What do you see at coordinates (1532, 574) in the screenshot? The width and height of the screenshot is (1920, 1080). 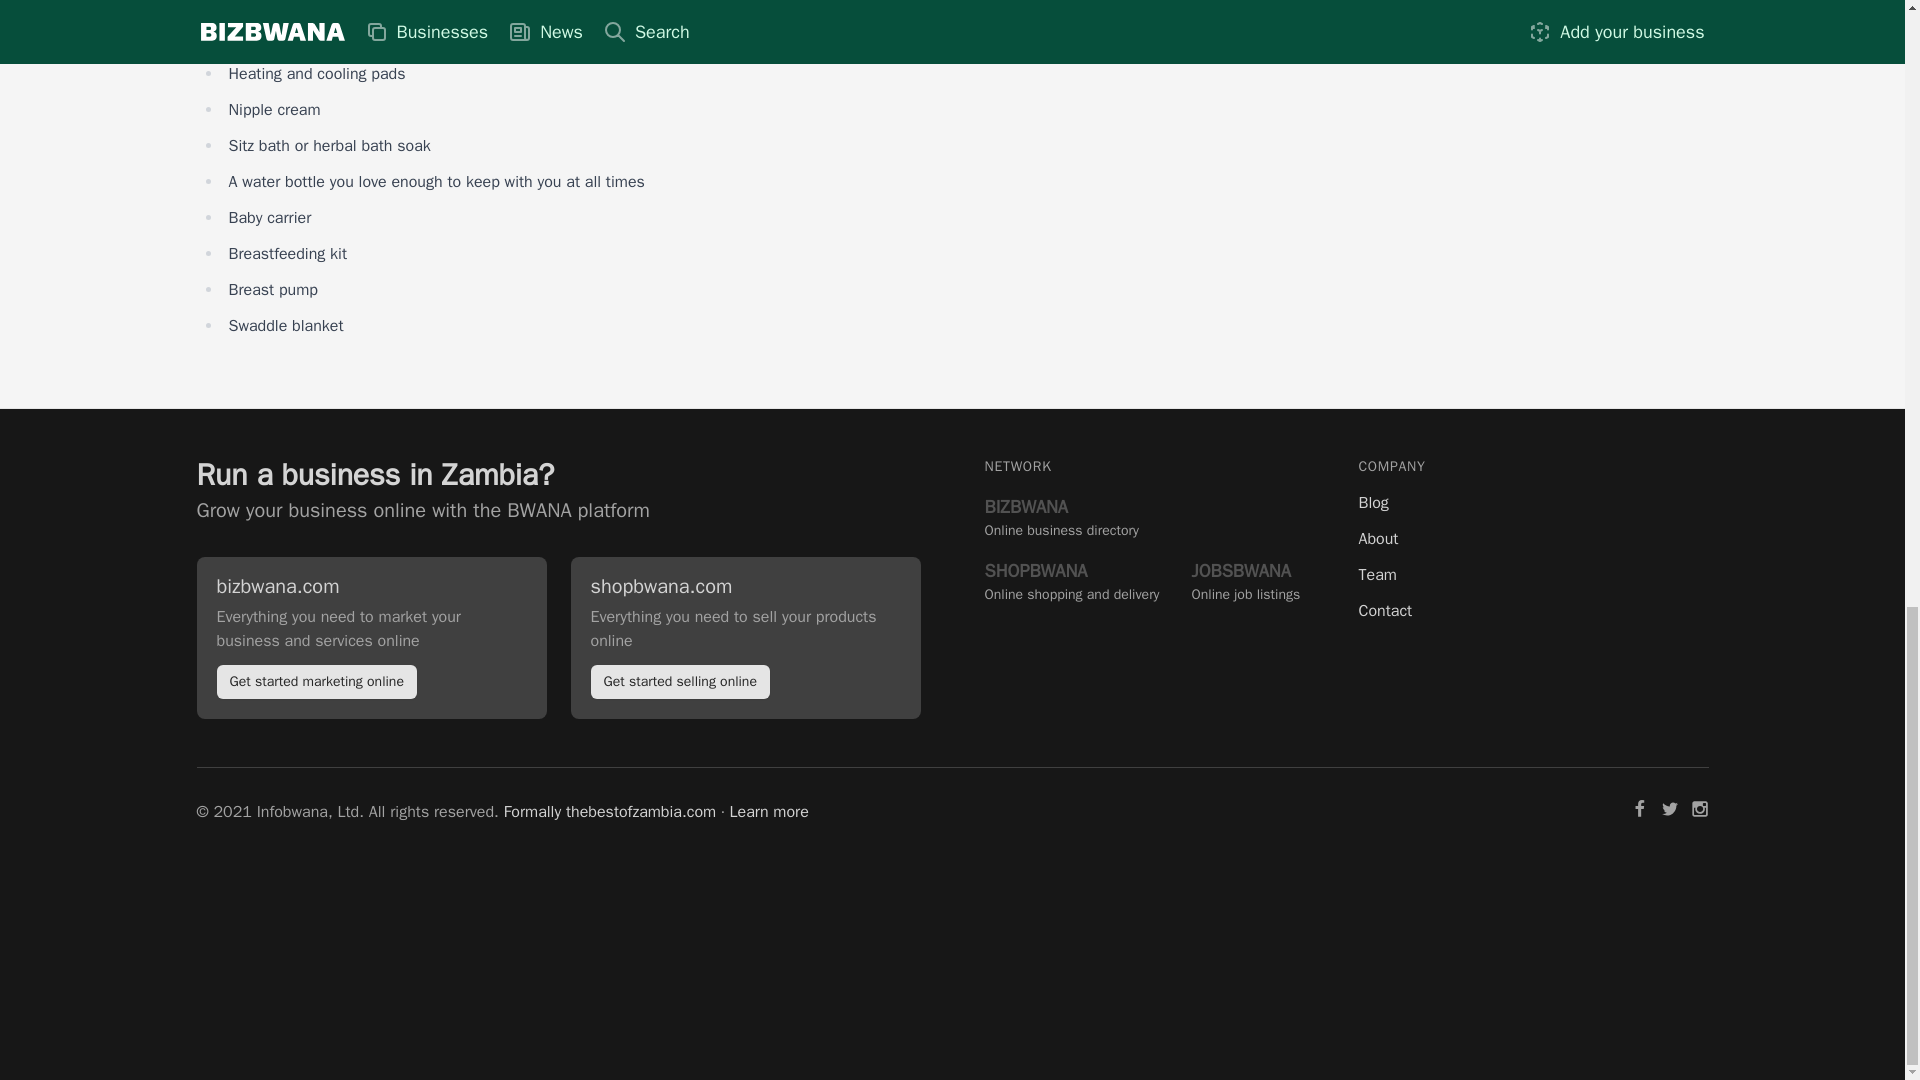 I see `Team` at bounding box center [1532, 574].